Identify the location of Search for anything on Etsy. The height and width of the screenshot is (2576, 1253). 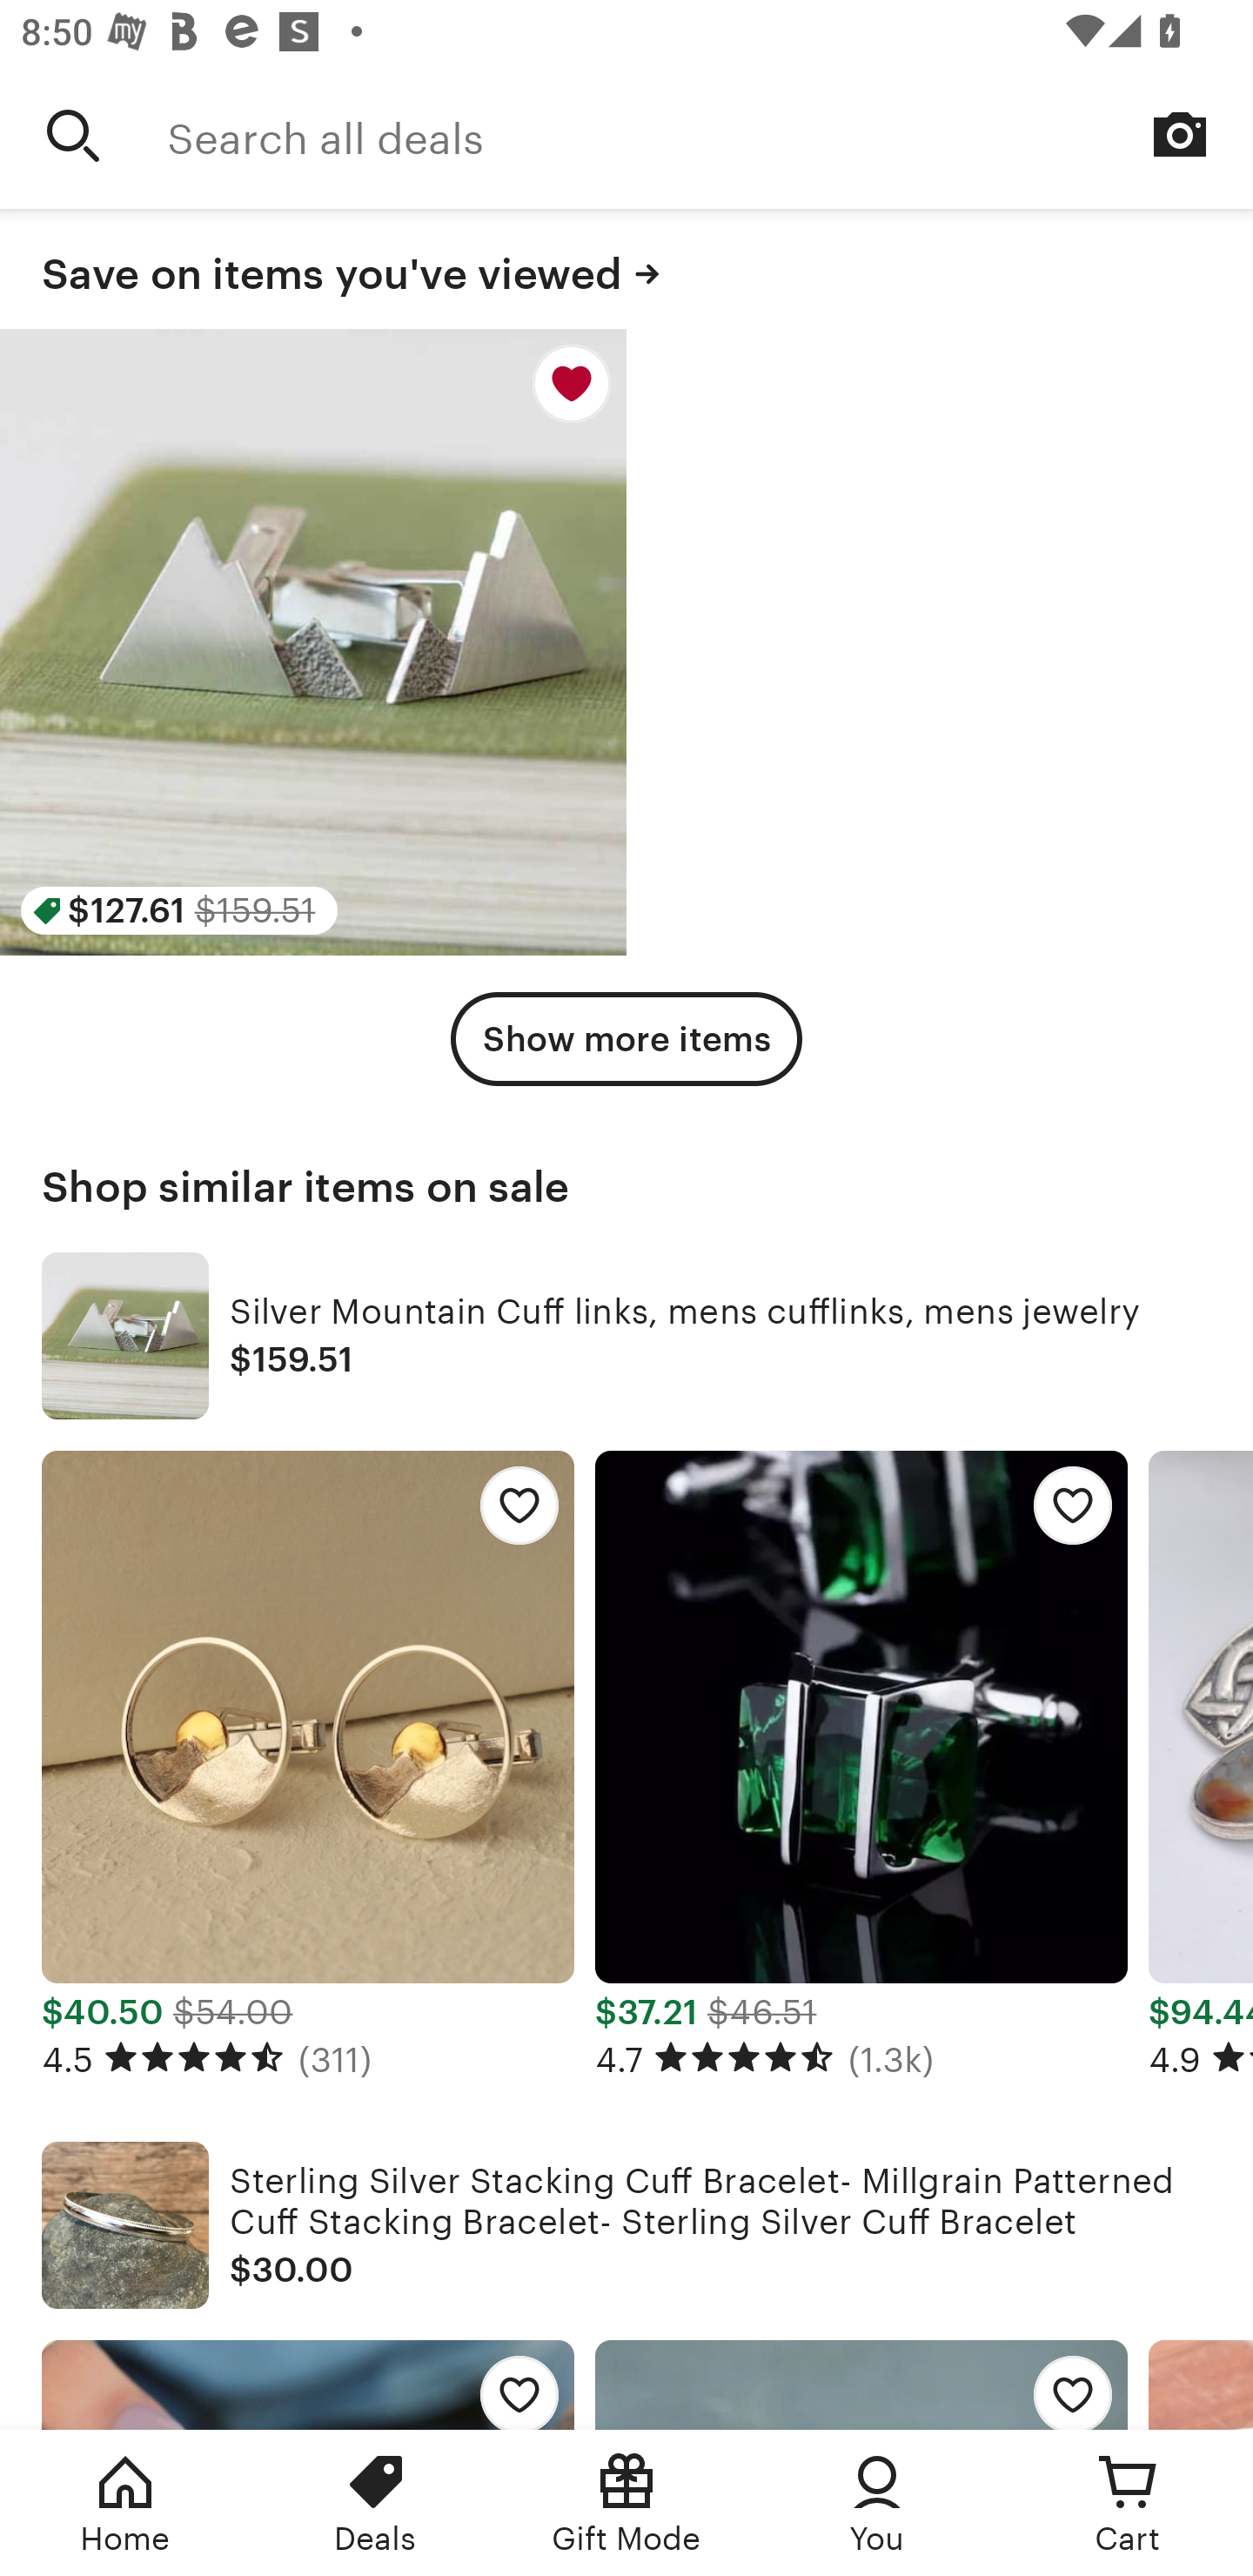
(73, 135).